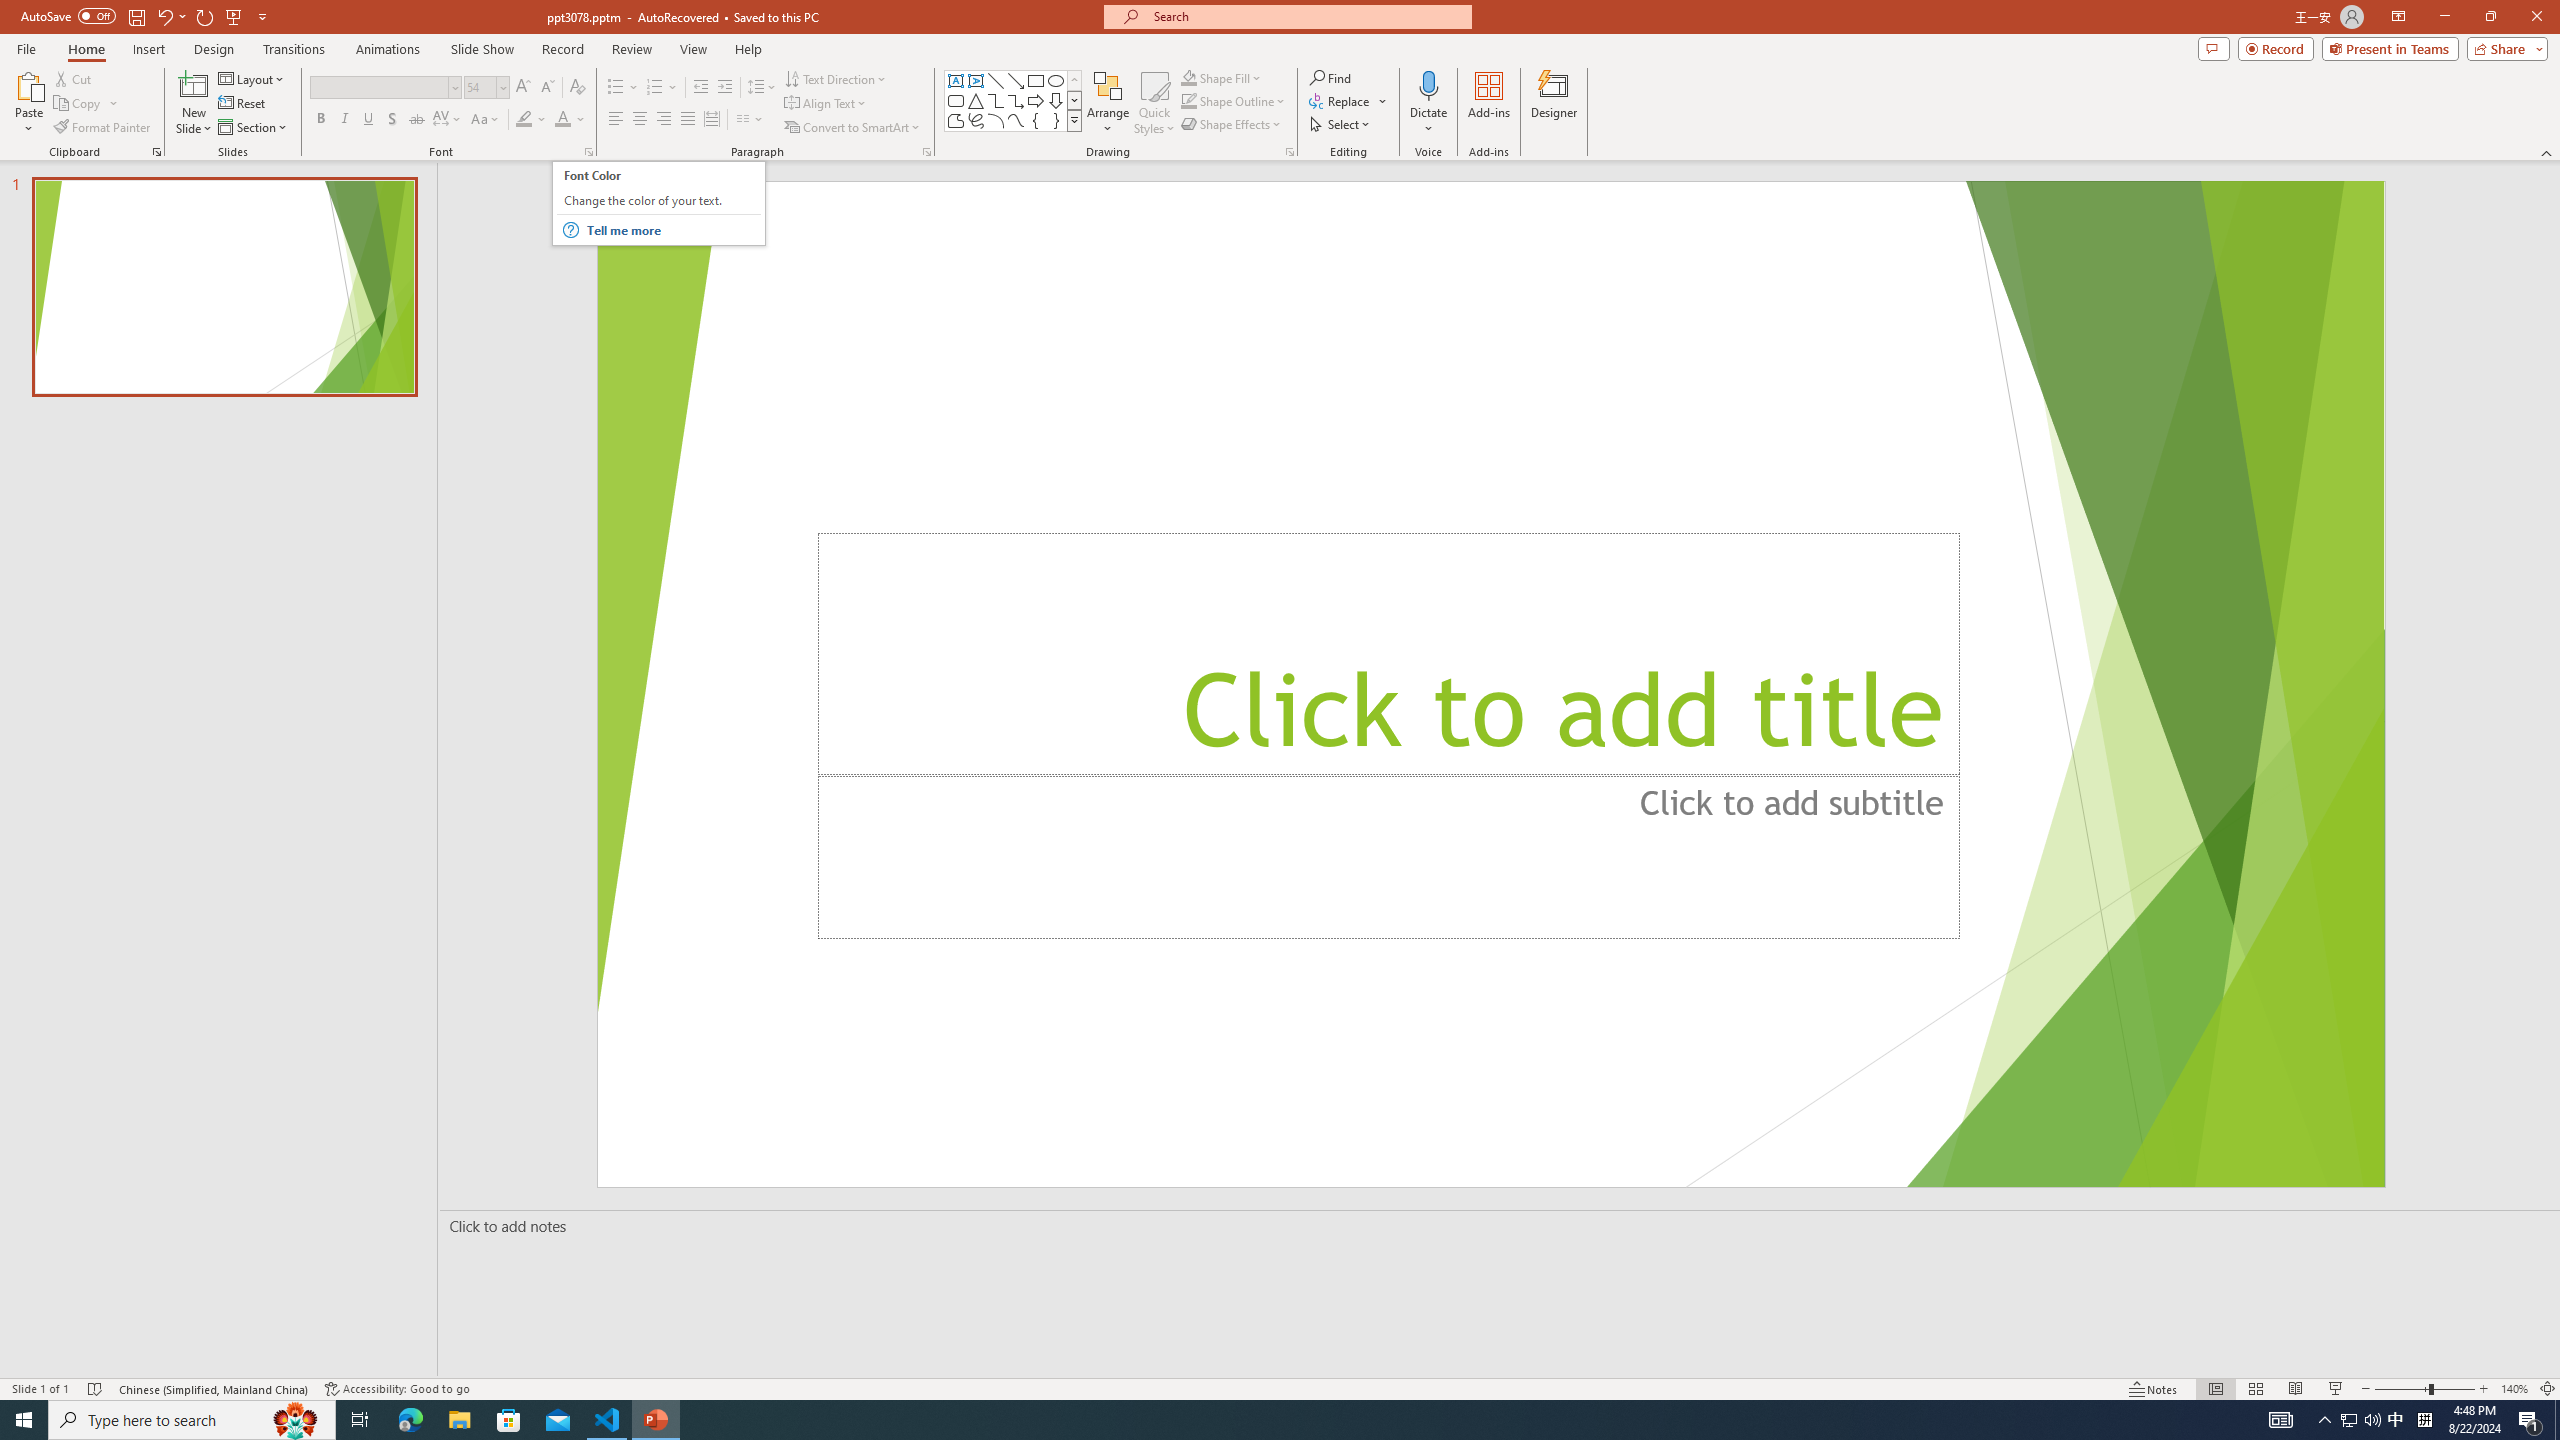 The width and height of the screenshot is (2560, 1440). I want to click on Designer, so click(1554, 103).